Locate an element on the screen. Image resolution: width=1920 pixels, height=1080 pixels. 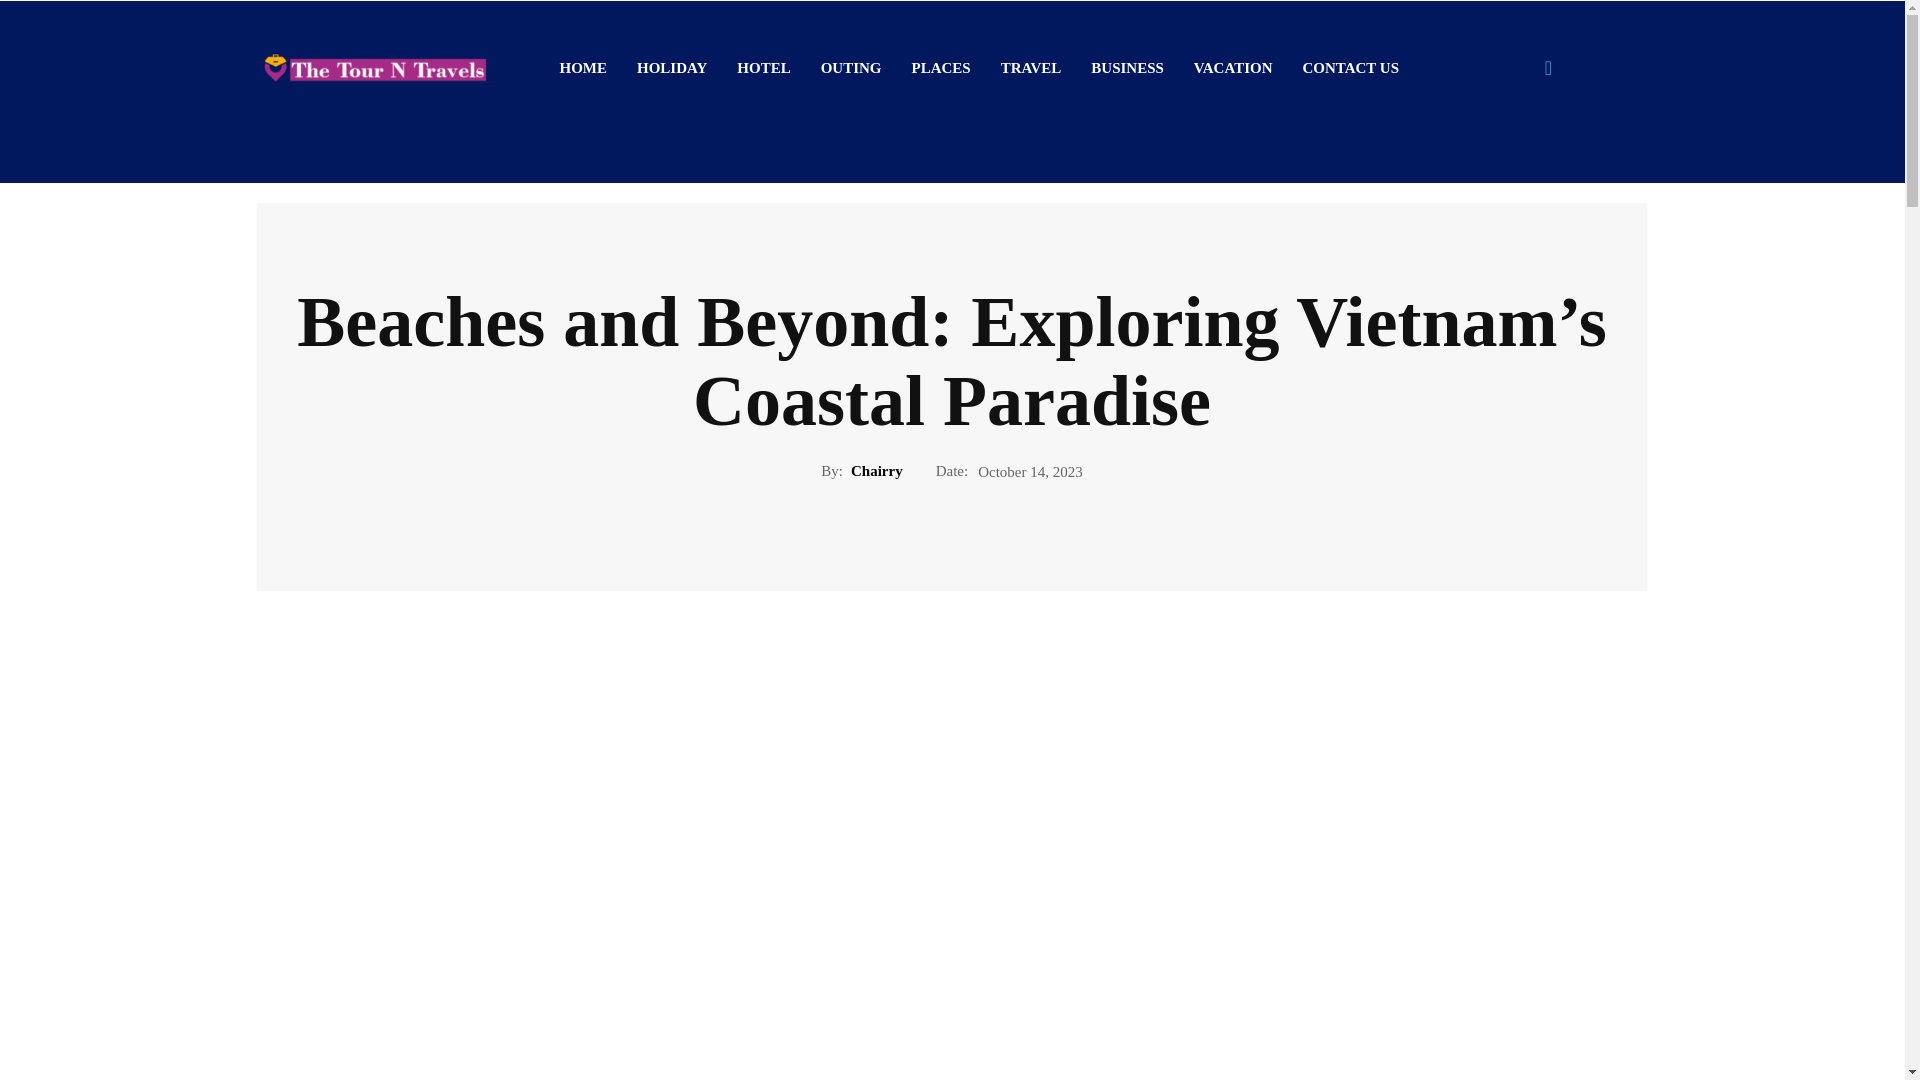
VACATION is located at coordinates (1233, 68).